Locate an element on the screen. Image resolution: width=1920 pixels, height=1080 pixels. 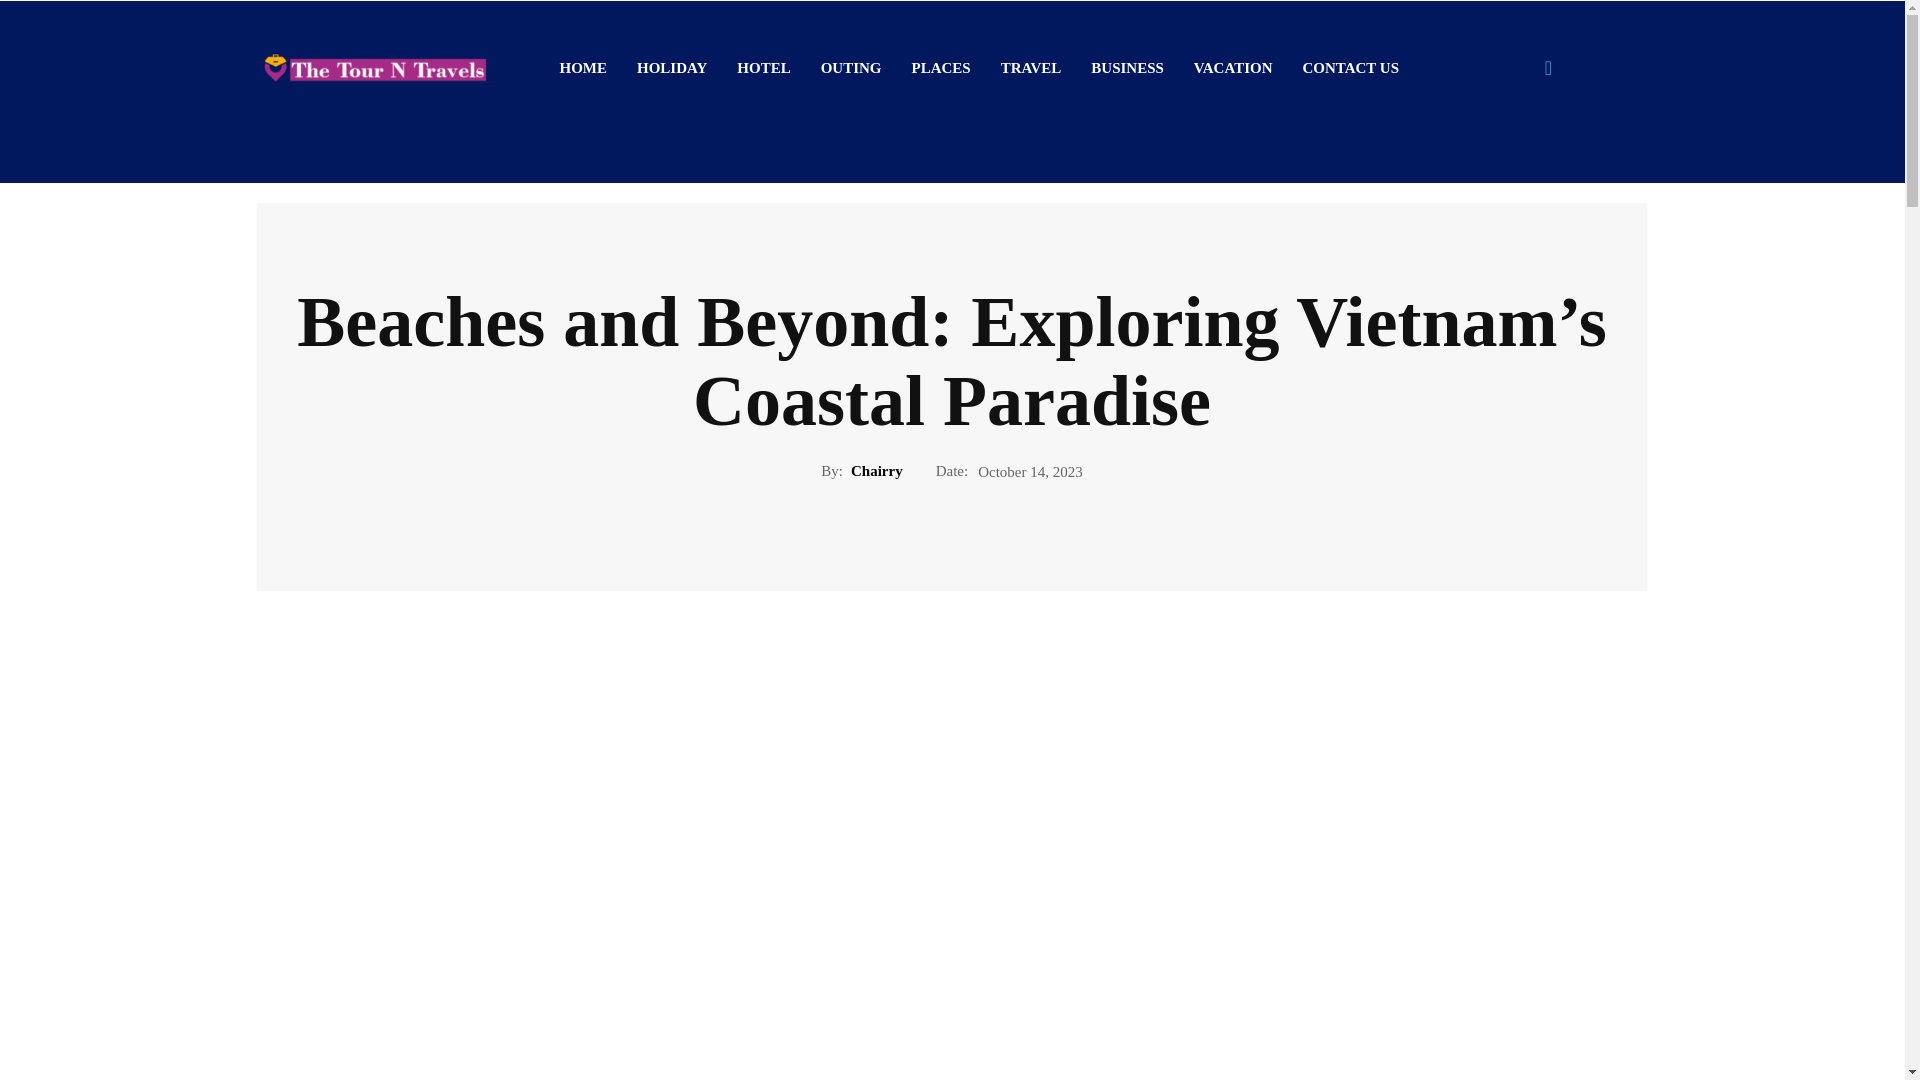
VACATION is located at coordinates (1233, 68).